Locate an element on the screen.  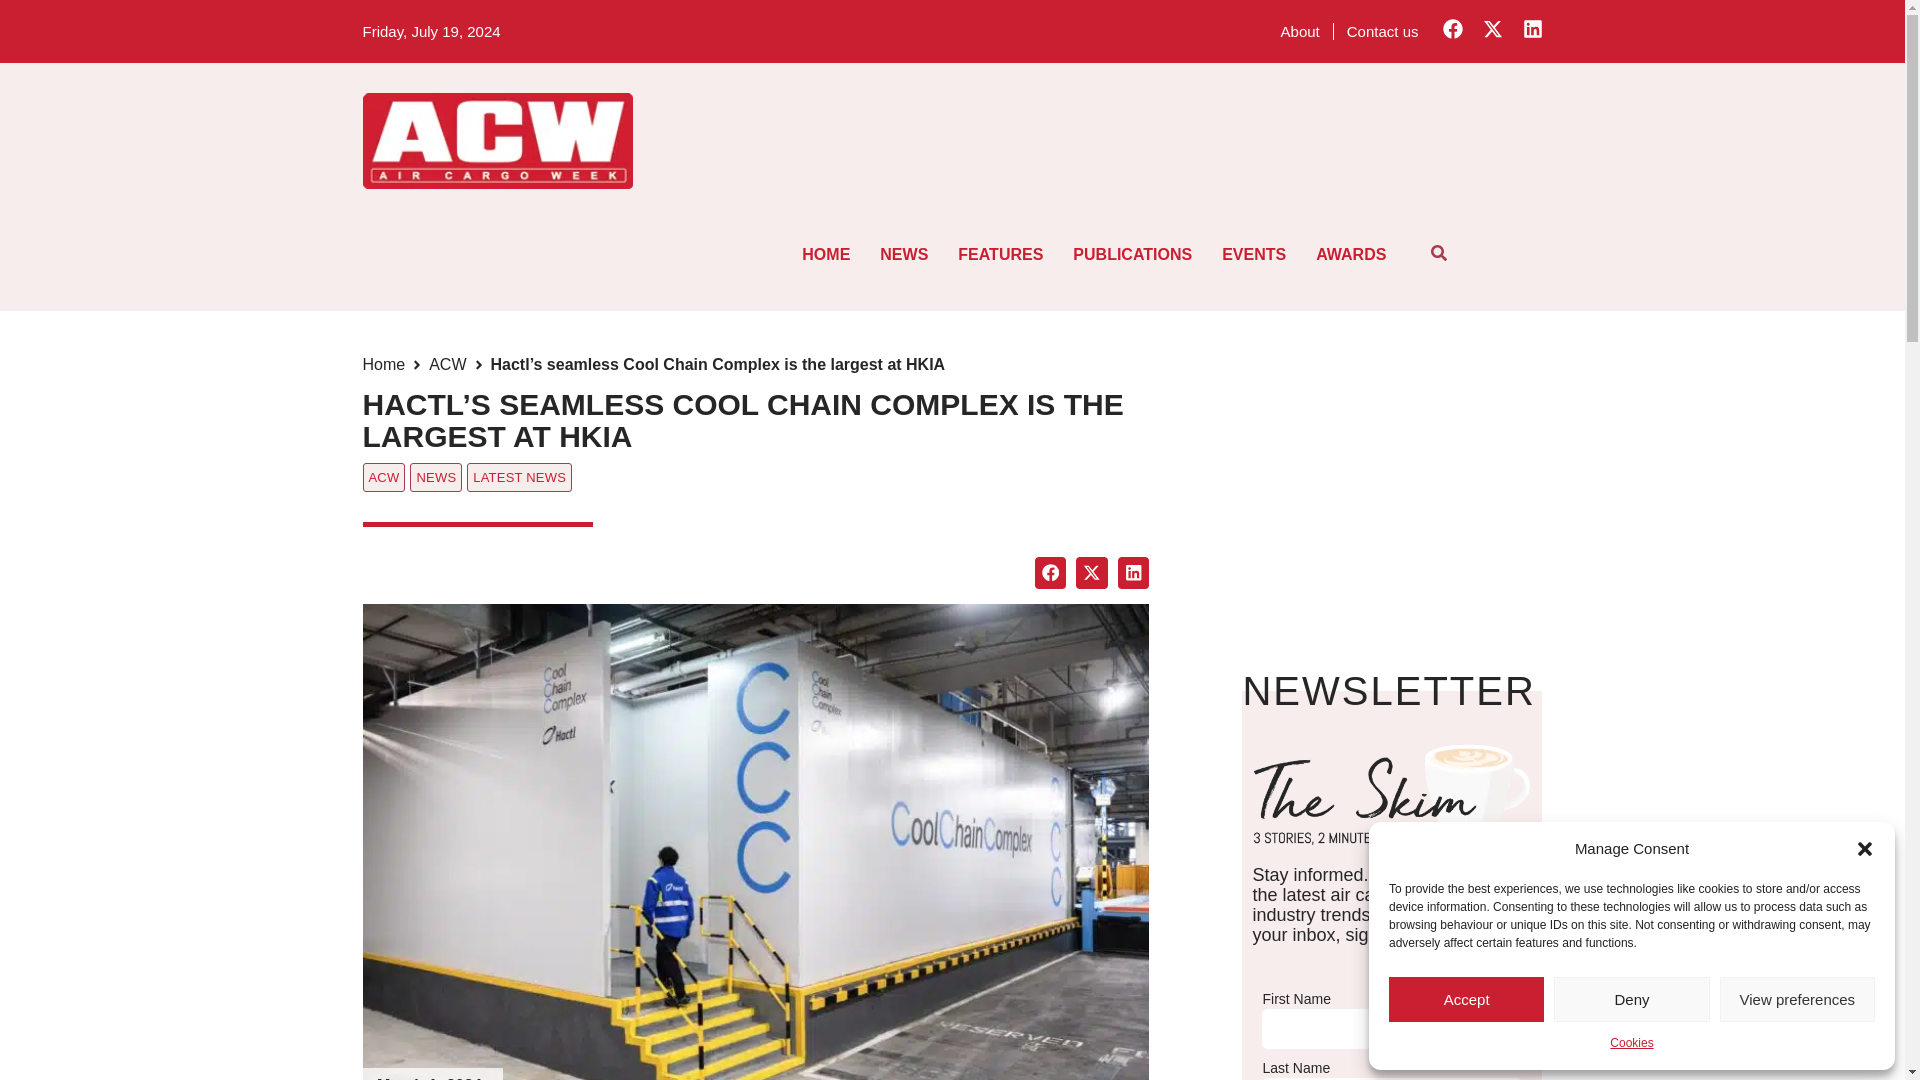
About is located at coordinates (1300, 30).